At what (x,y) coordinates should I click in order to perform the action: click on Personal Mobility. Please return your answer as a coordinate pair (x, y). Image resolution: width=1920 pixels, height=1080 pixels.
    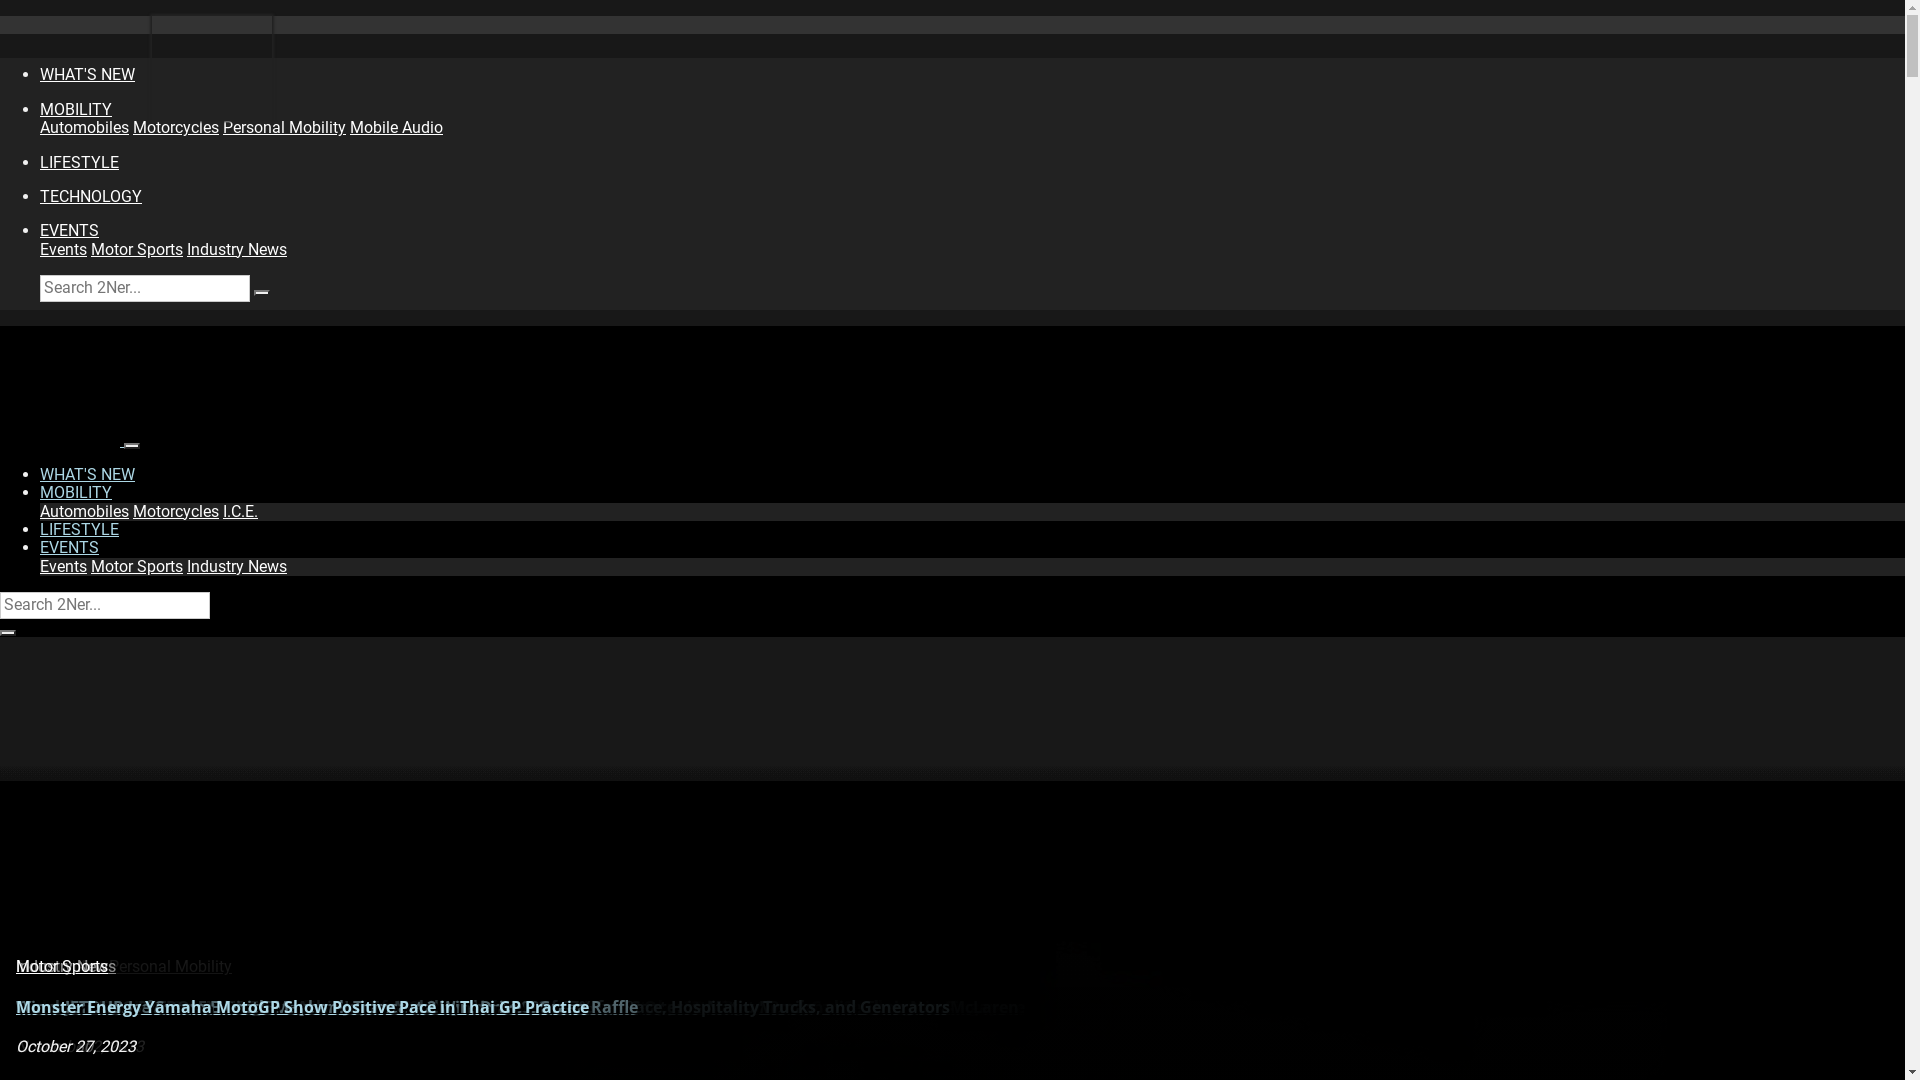
    Looking at the image, I should click on (284, 128).